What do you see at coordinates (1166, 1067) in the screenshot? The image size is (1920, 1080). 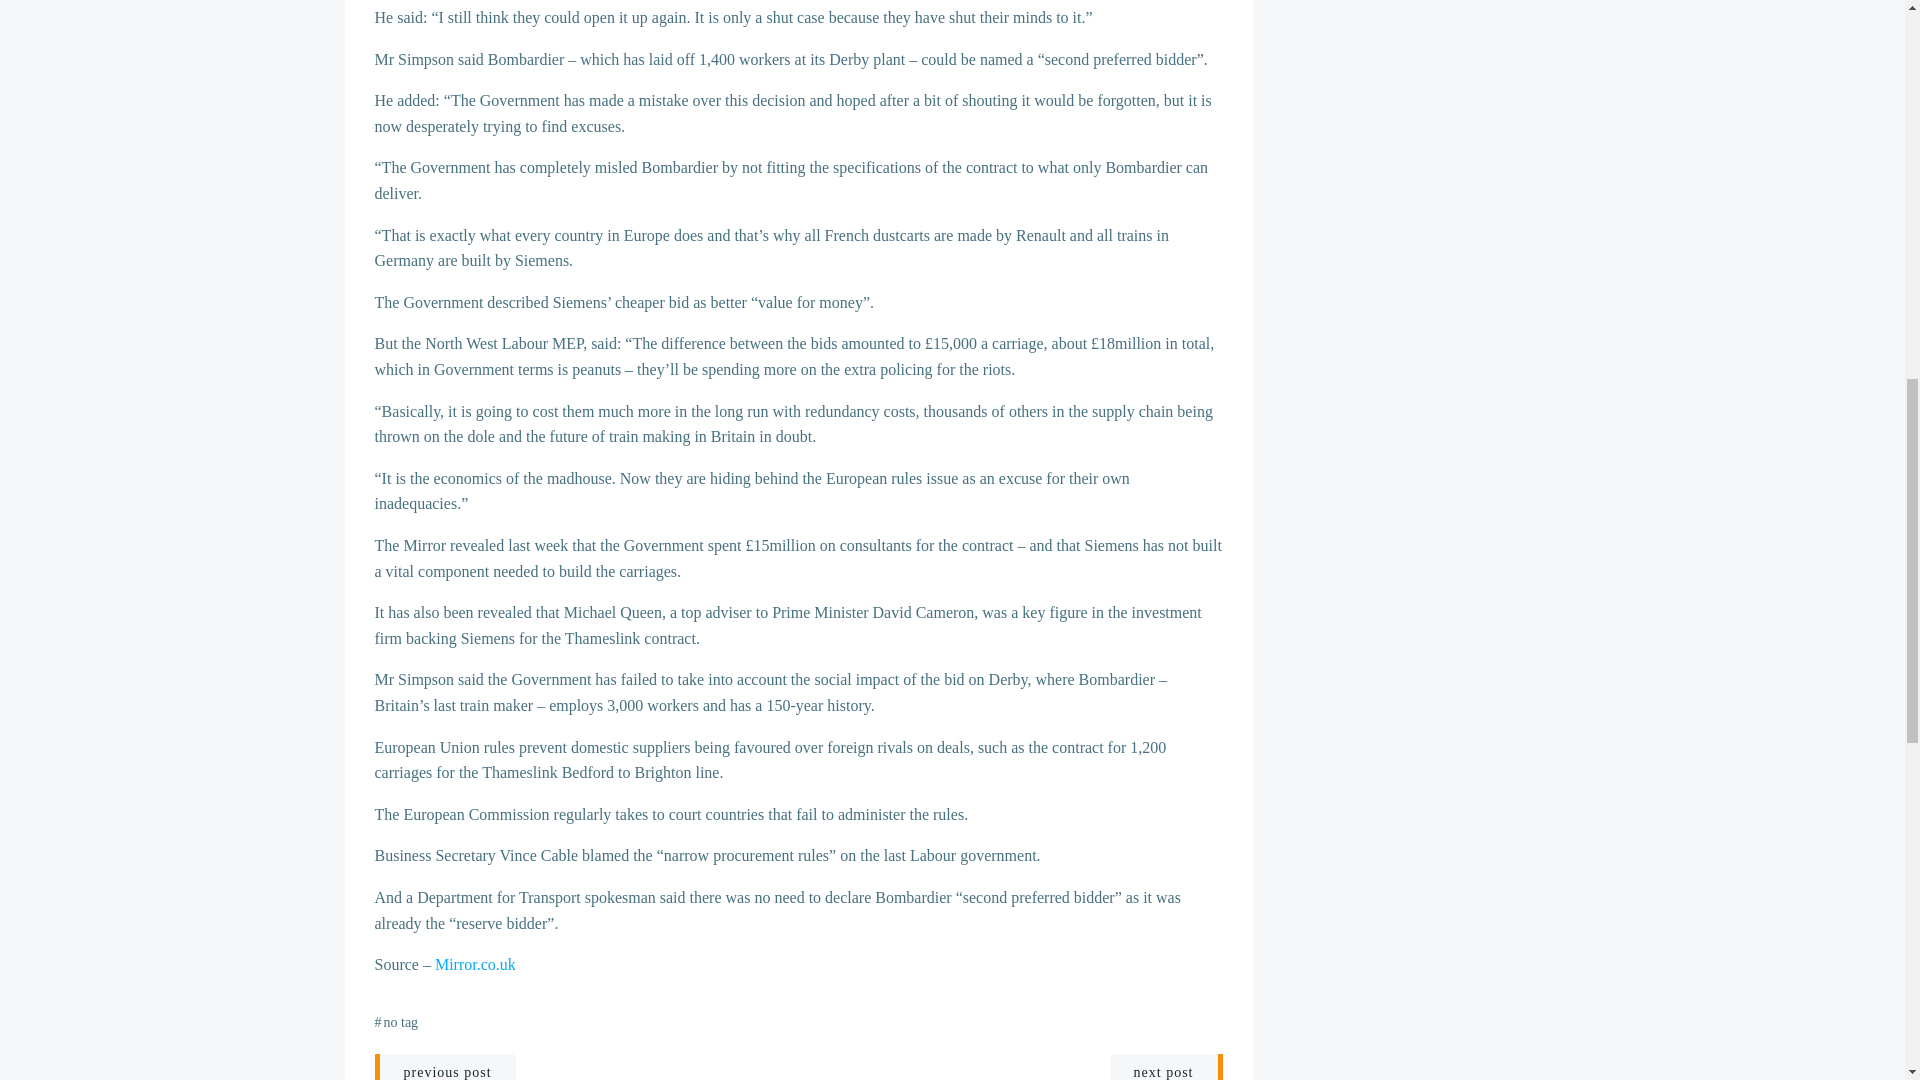 I see `next post` at bounding box center [1166, 1067].